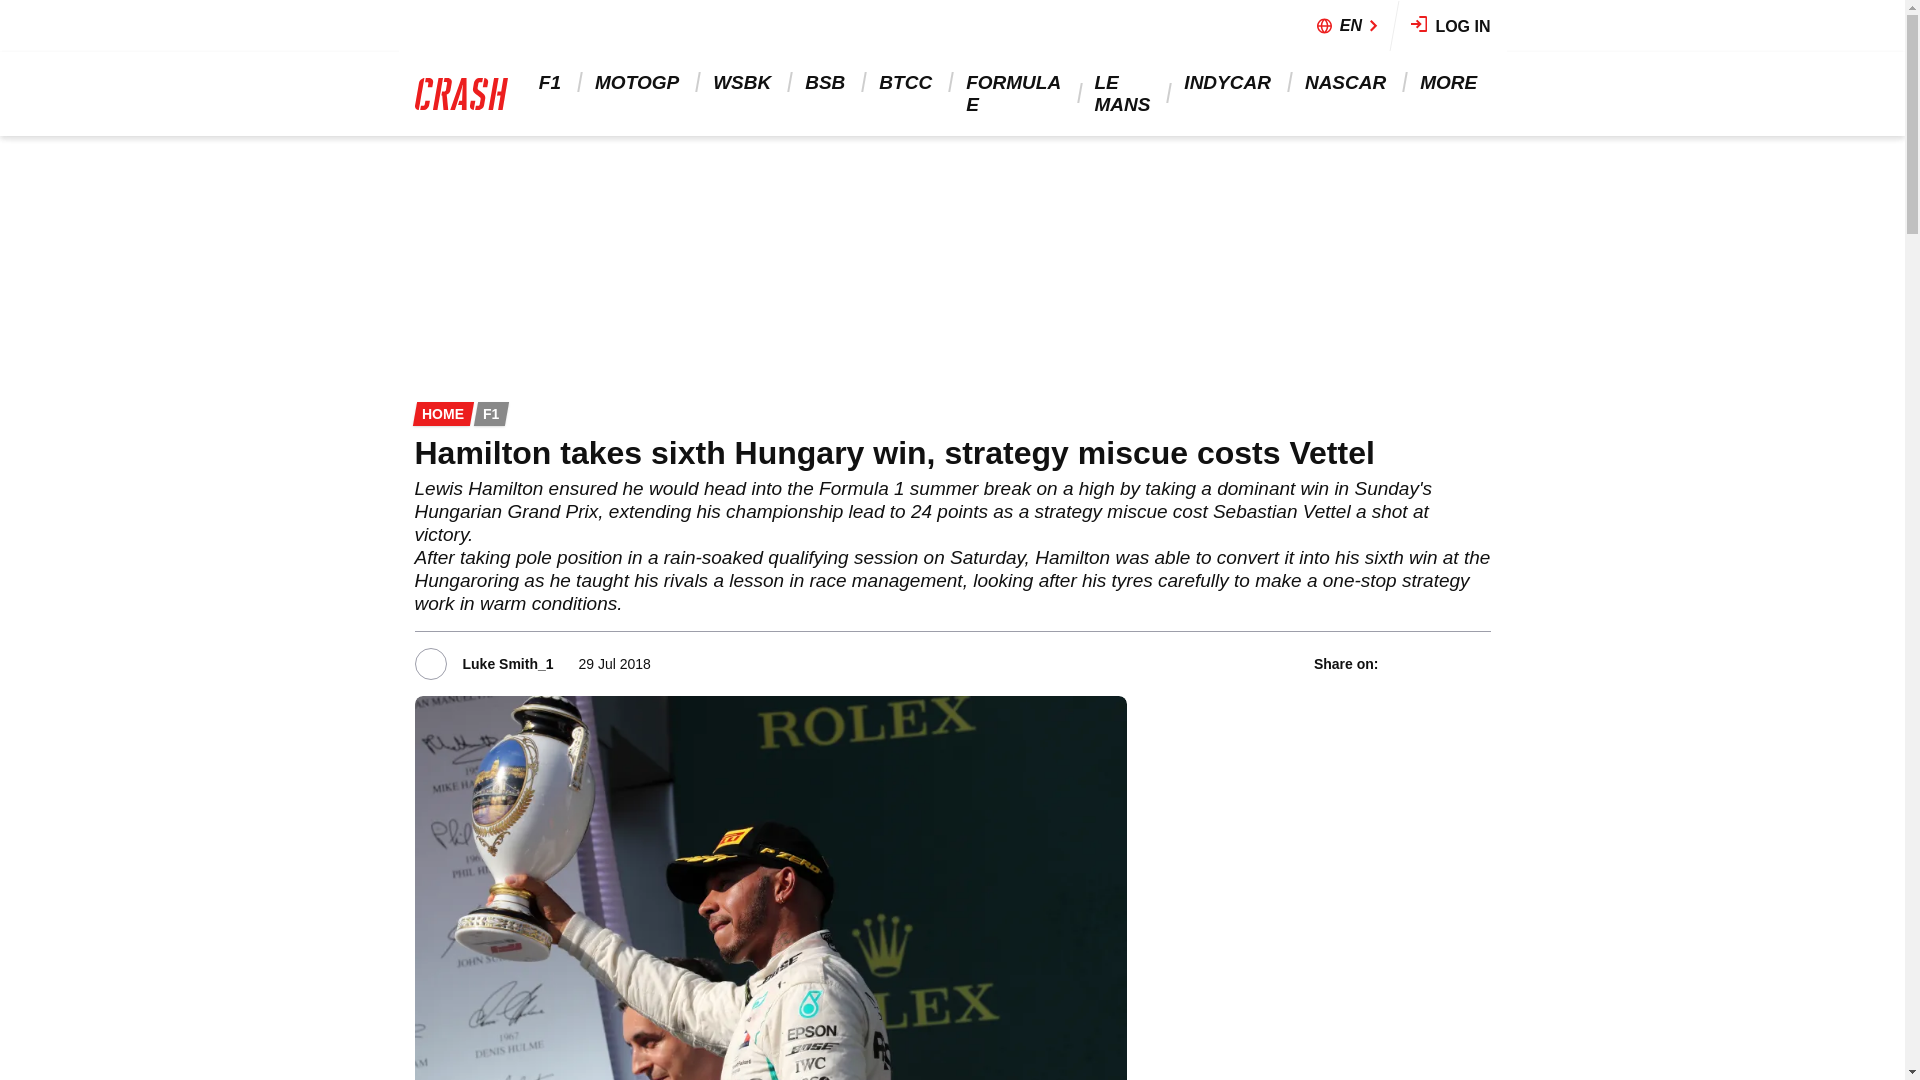 This screenshot has width=1920, height=1080. Describe the element at coordinates (1477, 663) in the screenshot. I see `Share to Email` at that location.